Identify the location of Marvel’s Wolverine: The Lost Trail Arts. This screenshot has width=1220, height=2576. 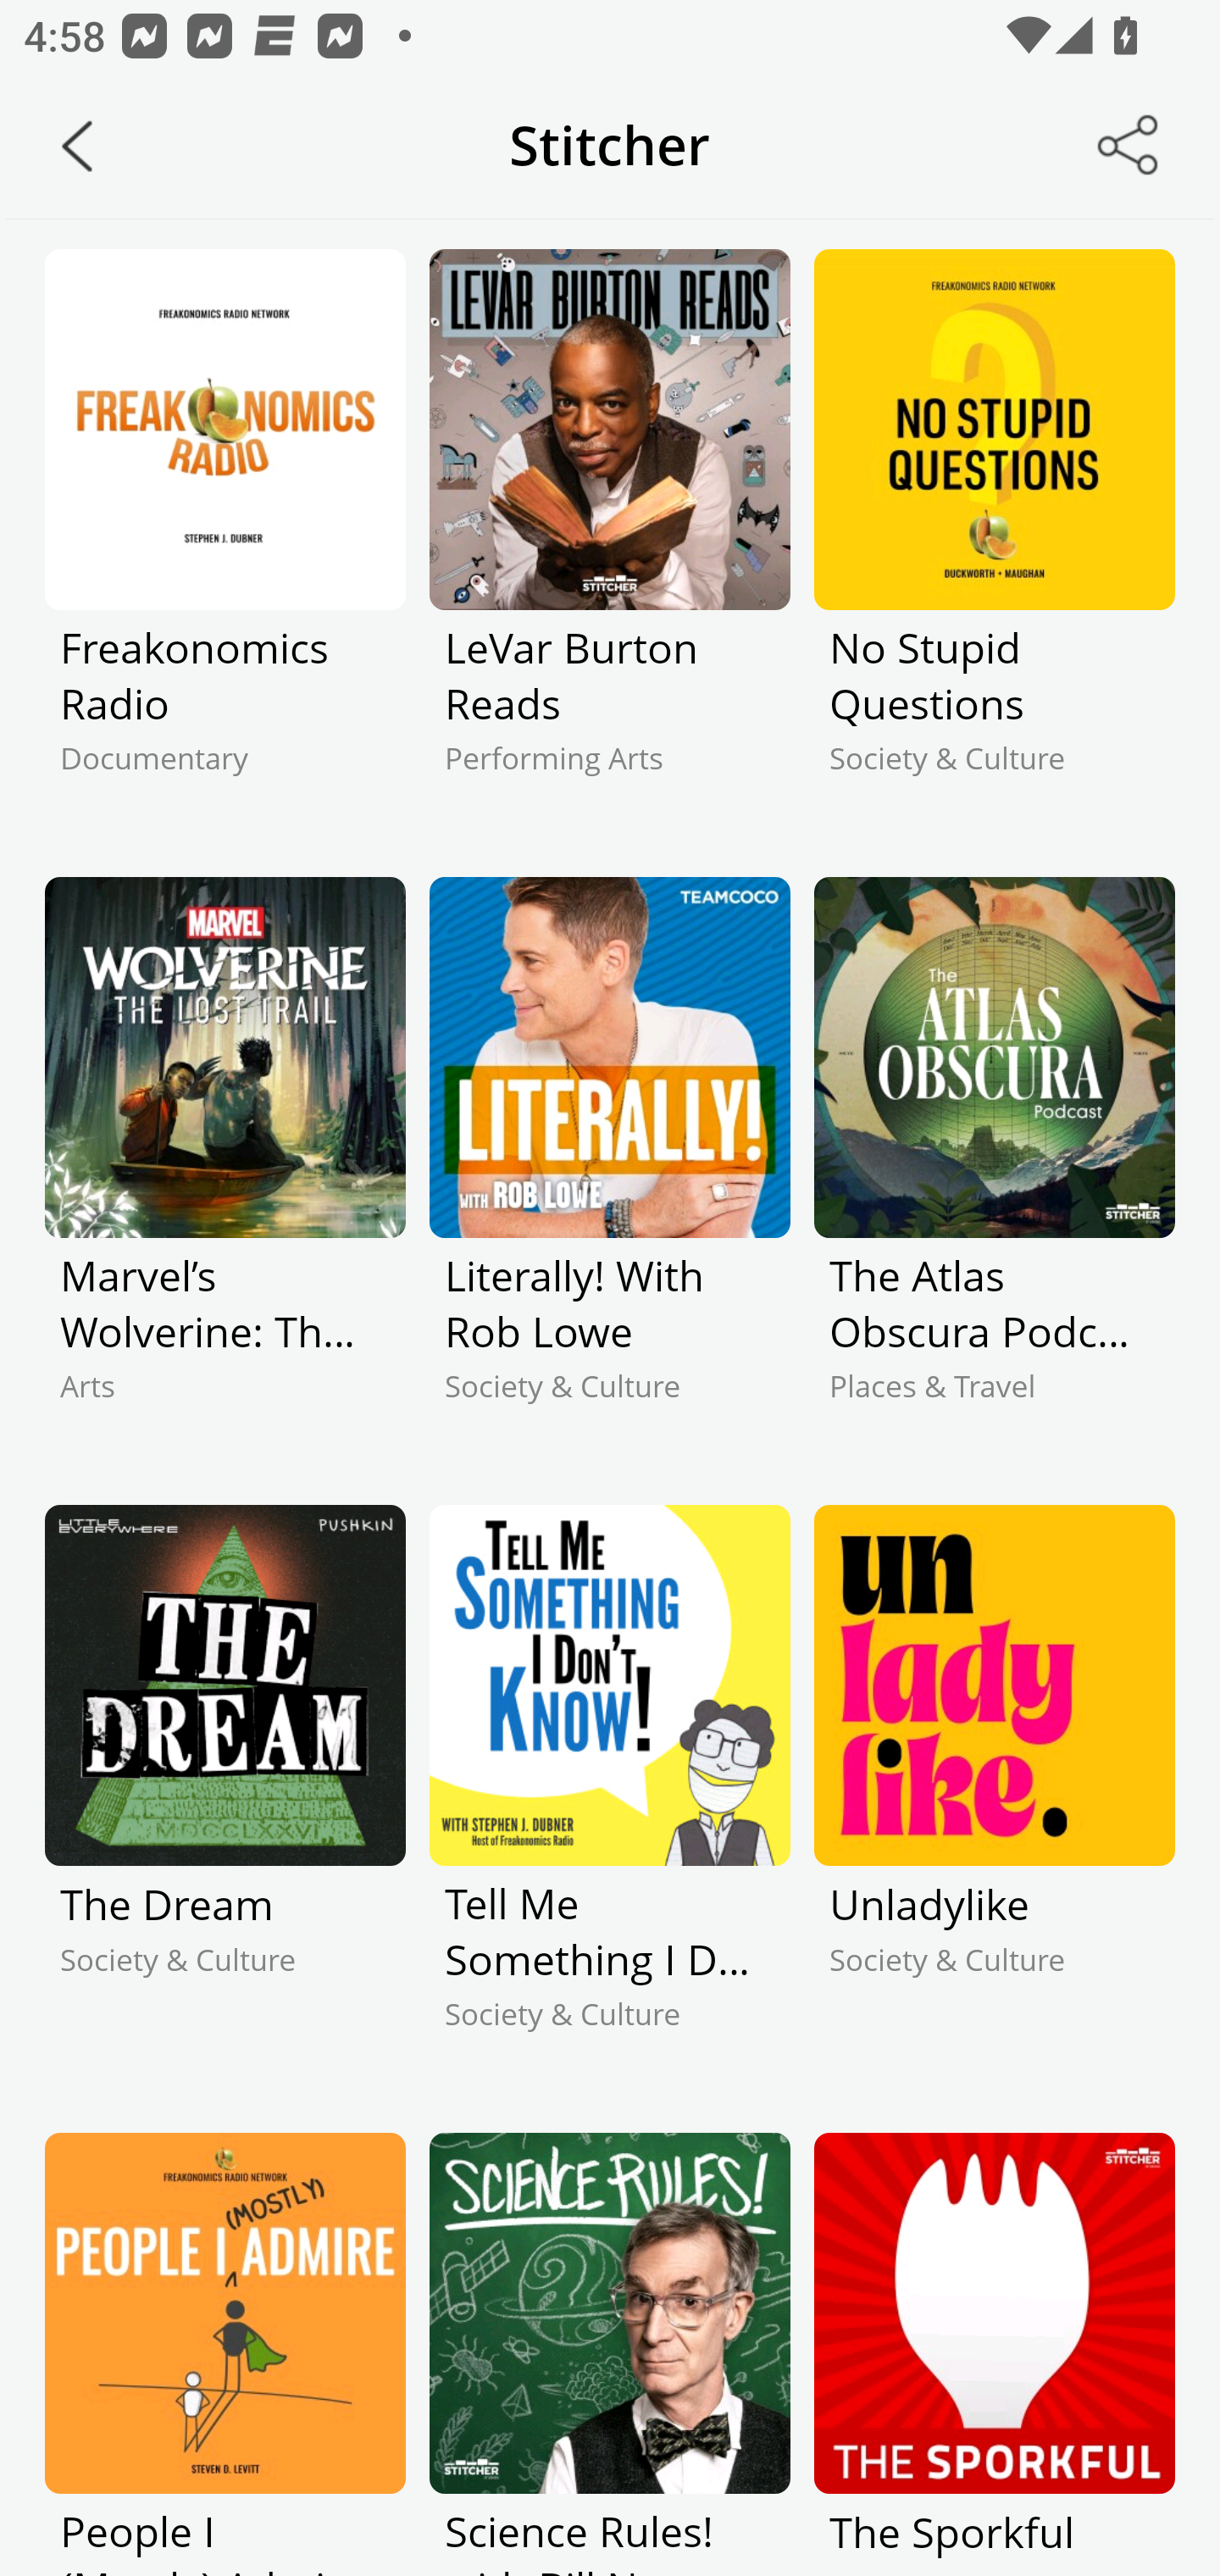
(225, 1168).